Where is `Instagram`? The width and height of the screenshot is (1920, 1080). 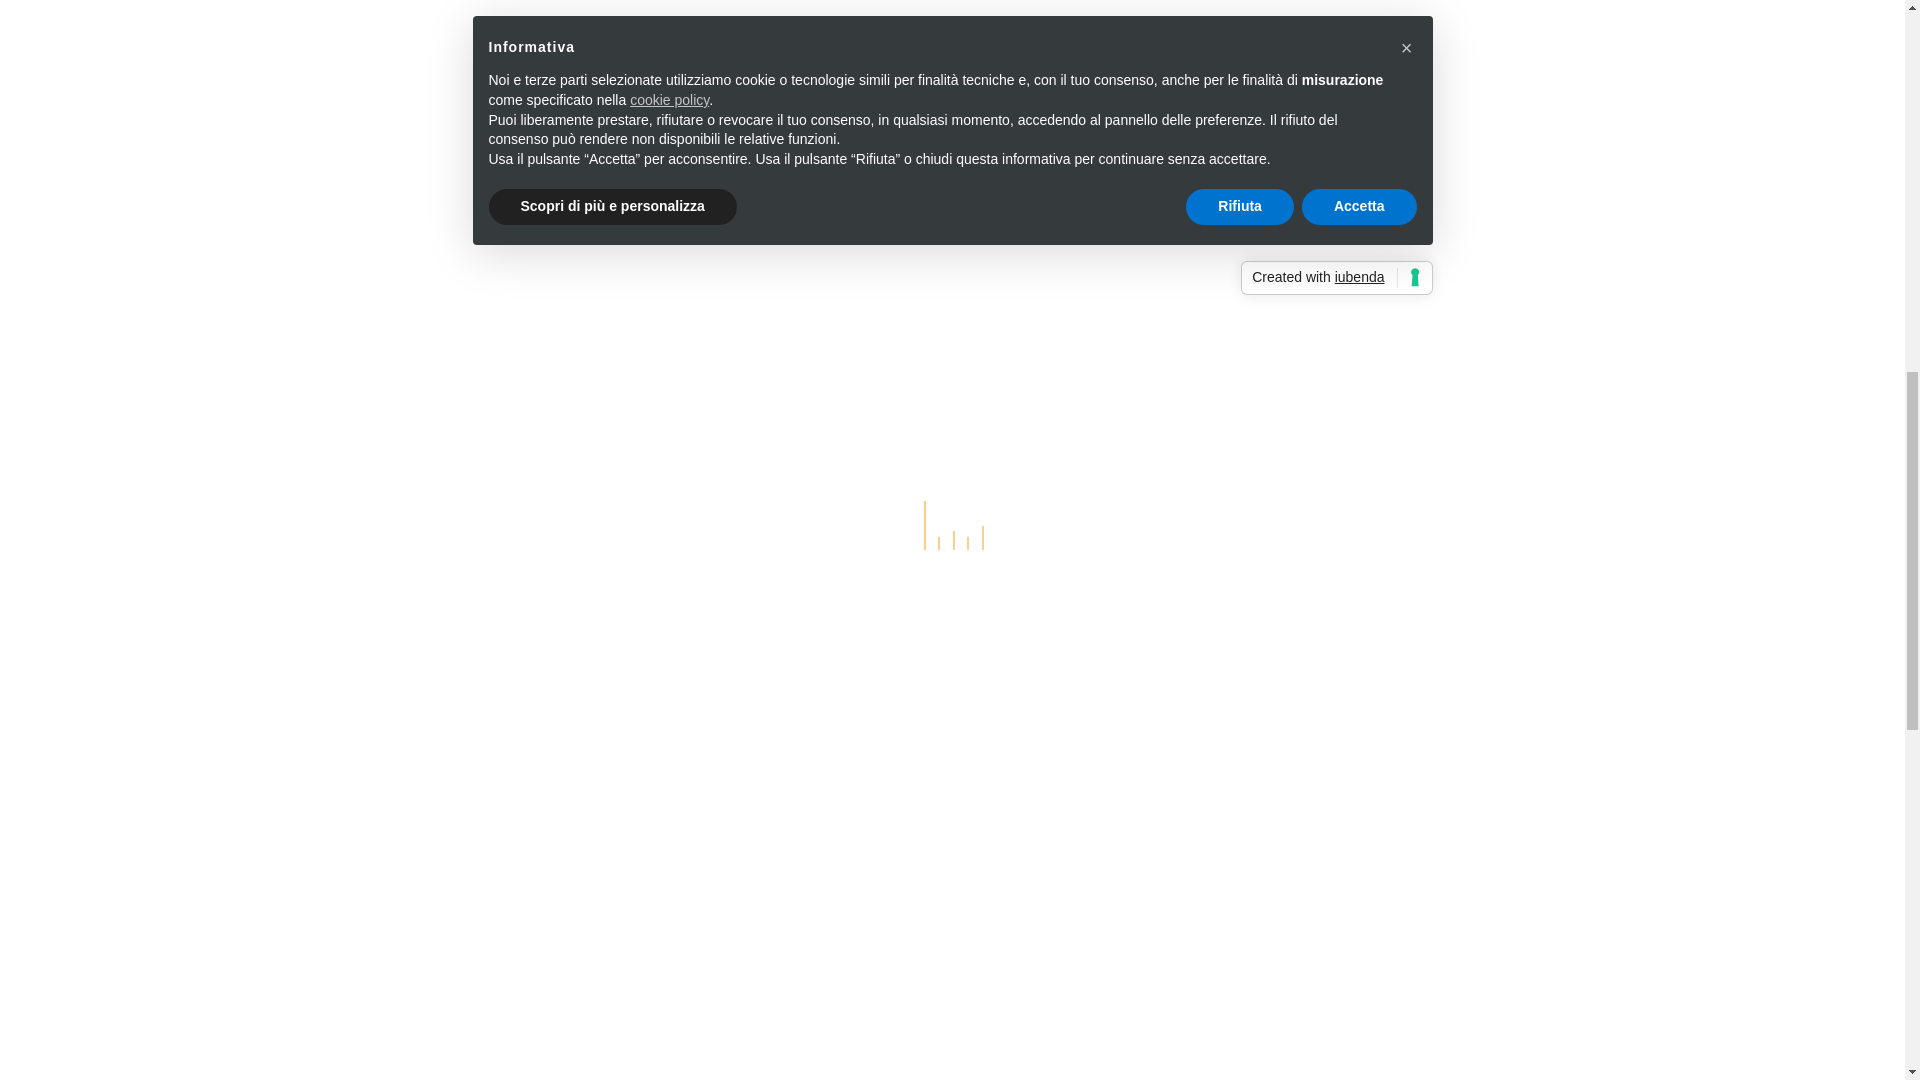 Instagram is located at coordinates (851, 1064).